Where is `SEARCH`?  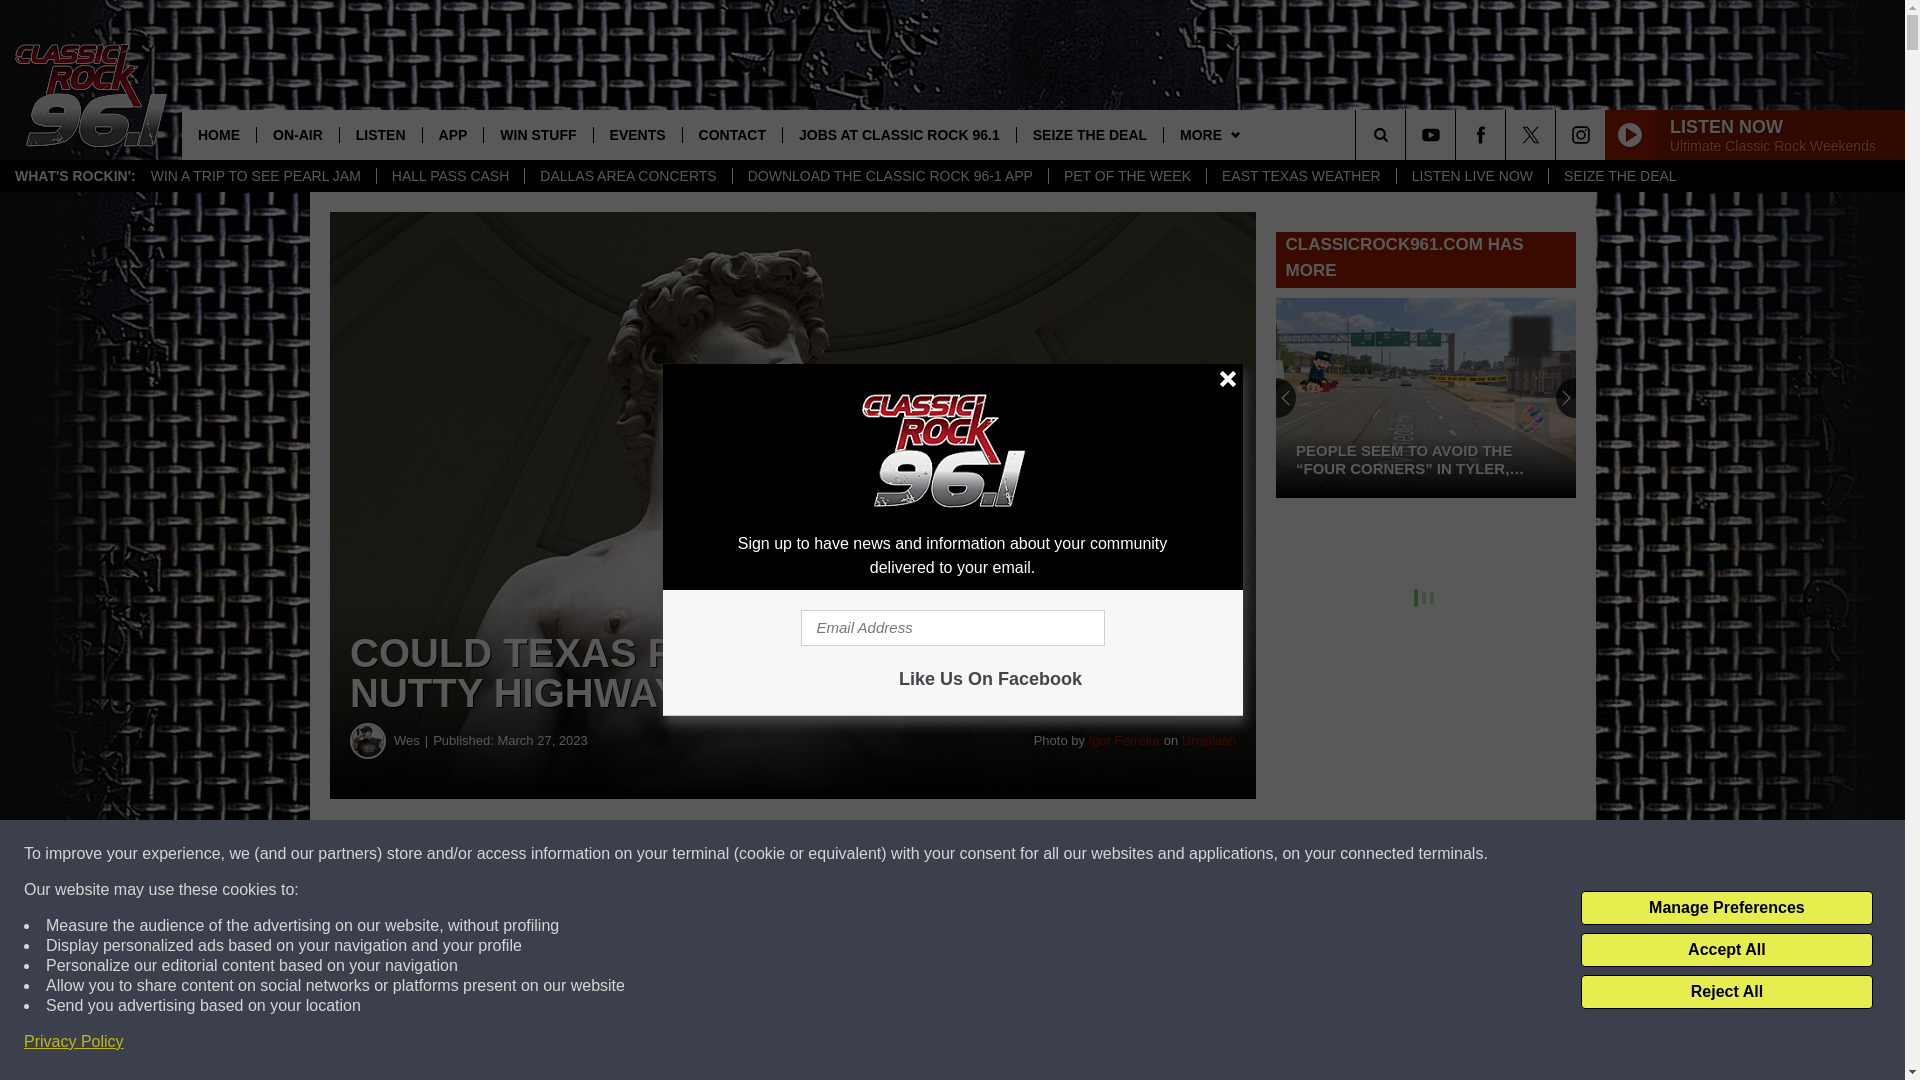
SEARCH is located at coordinates (1408, 134).